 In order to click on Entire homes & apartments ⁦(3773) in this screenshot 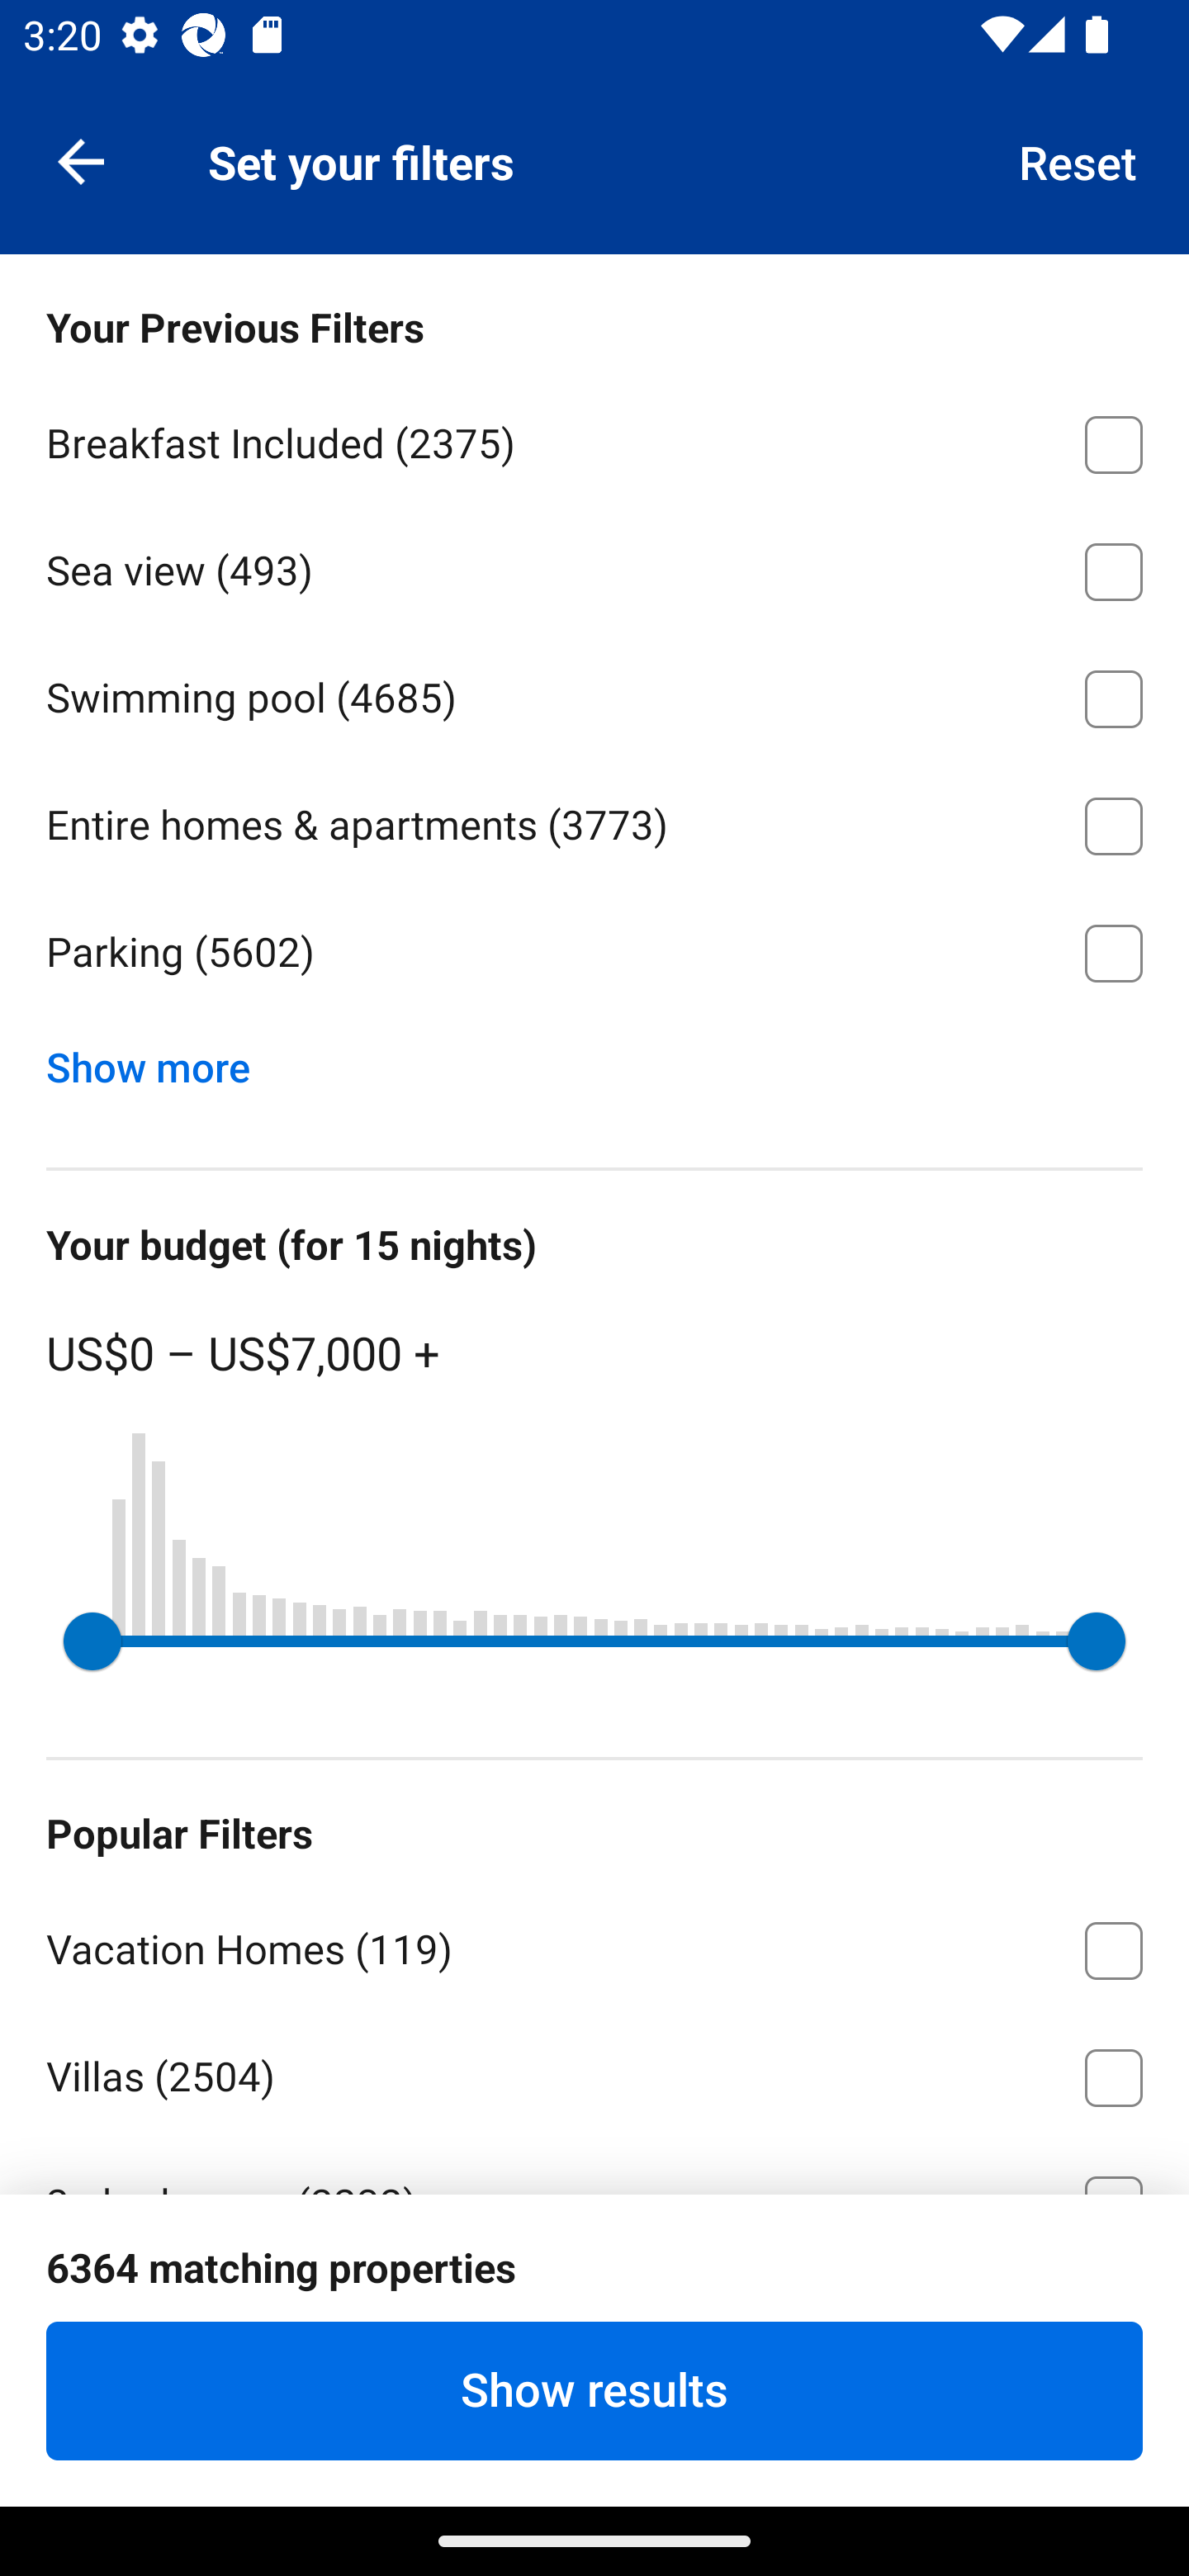, I will do `click(594, 821)`.